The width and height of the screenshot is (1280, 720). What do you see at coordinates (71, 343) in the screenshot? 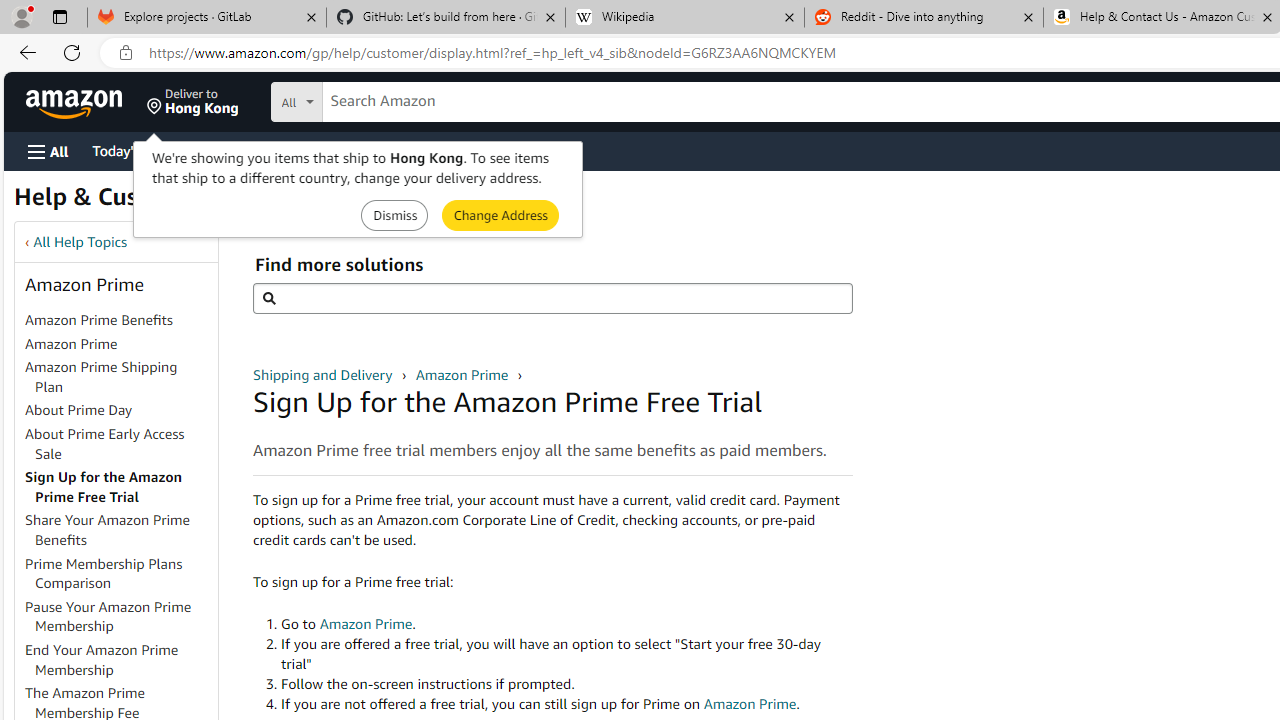
I see `Amazon Prime` at bounding box center [71, 343].